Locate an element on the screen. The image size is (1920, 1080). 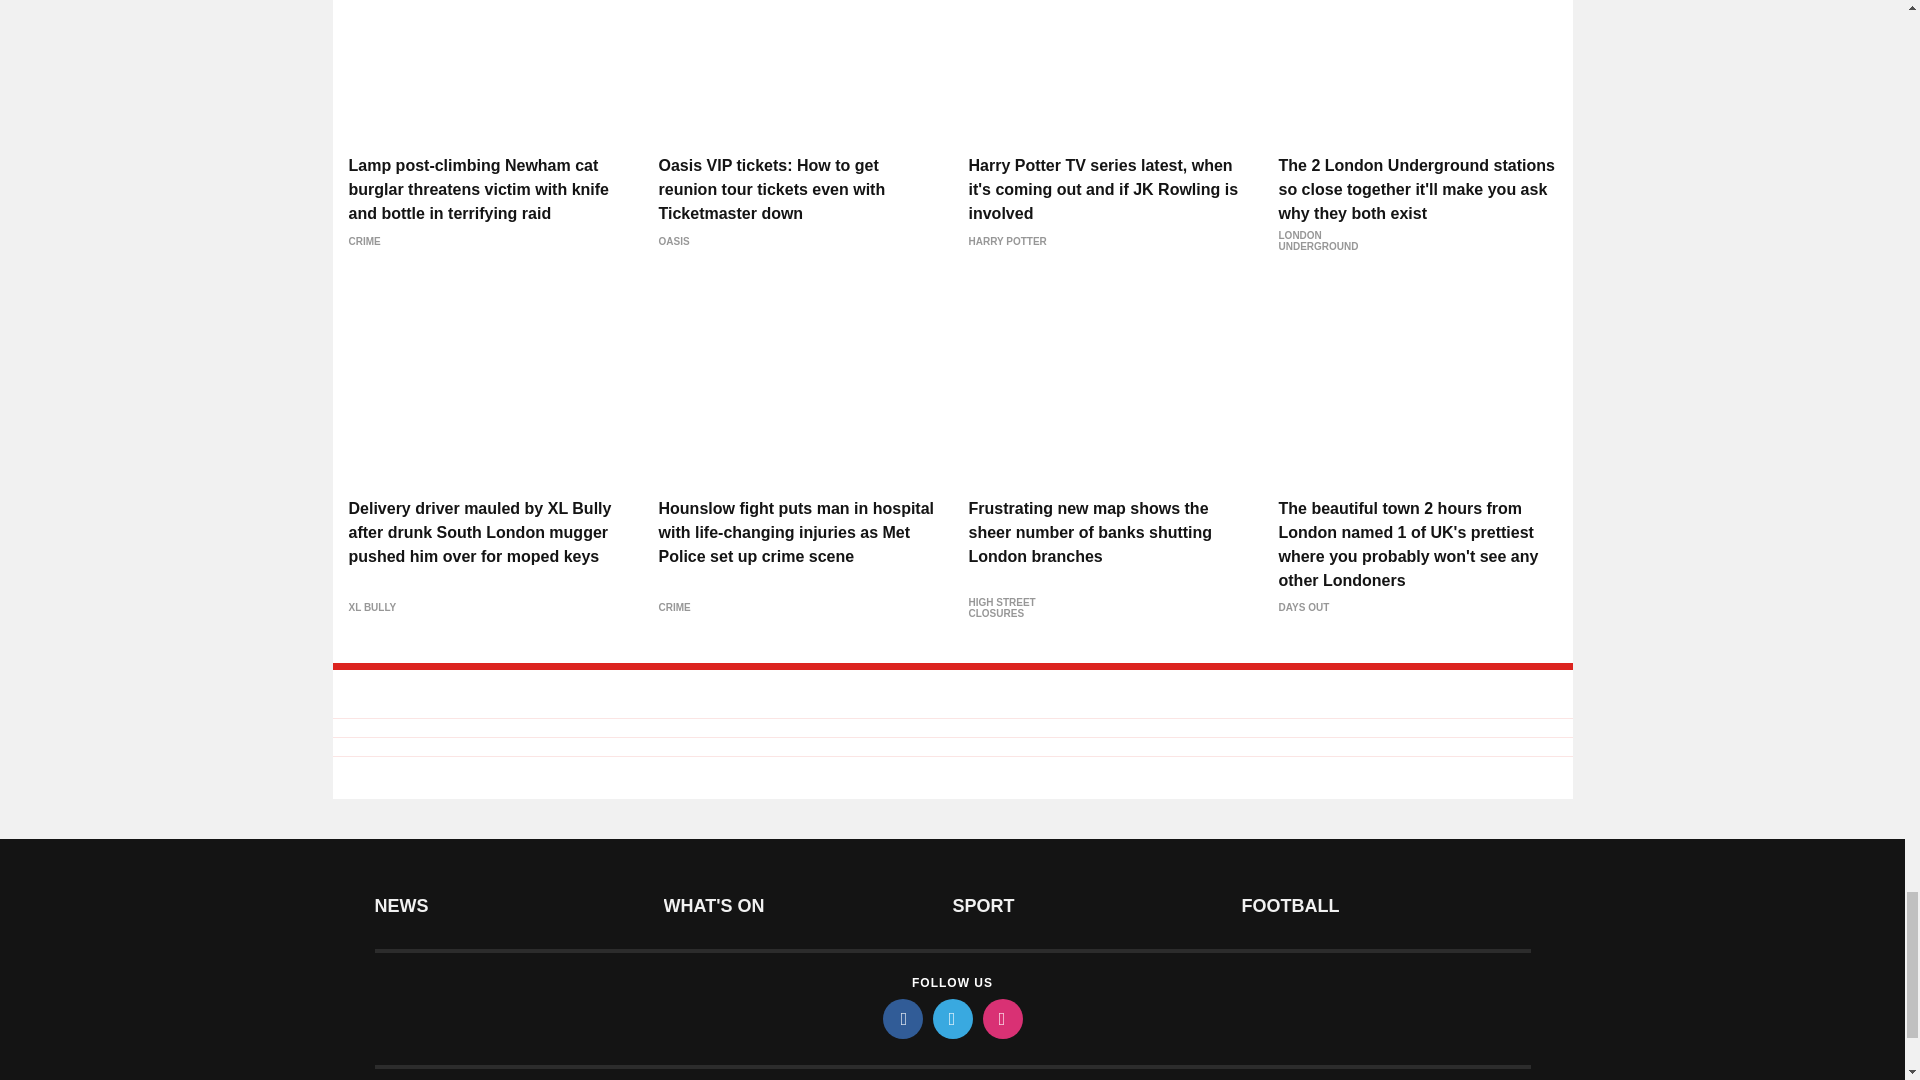
facebook is located at coordinates (901, 1018).